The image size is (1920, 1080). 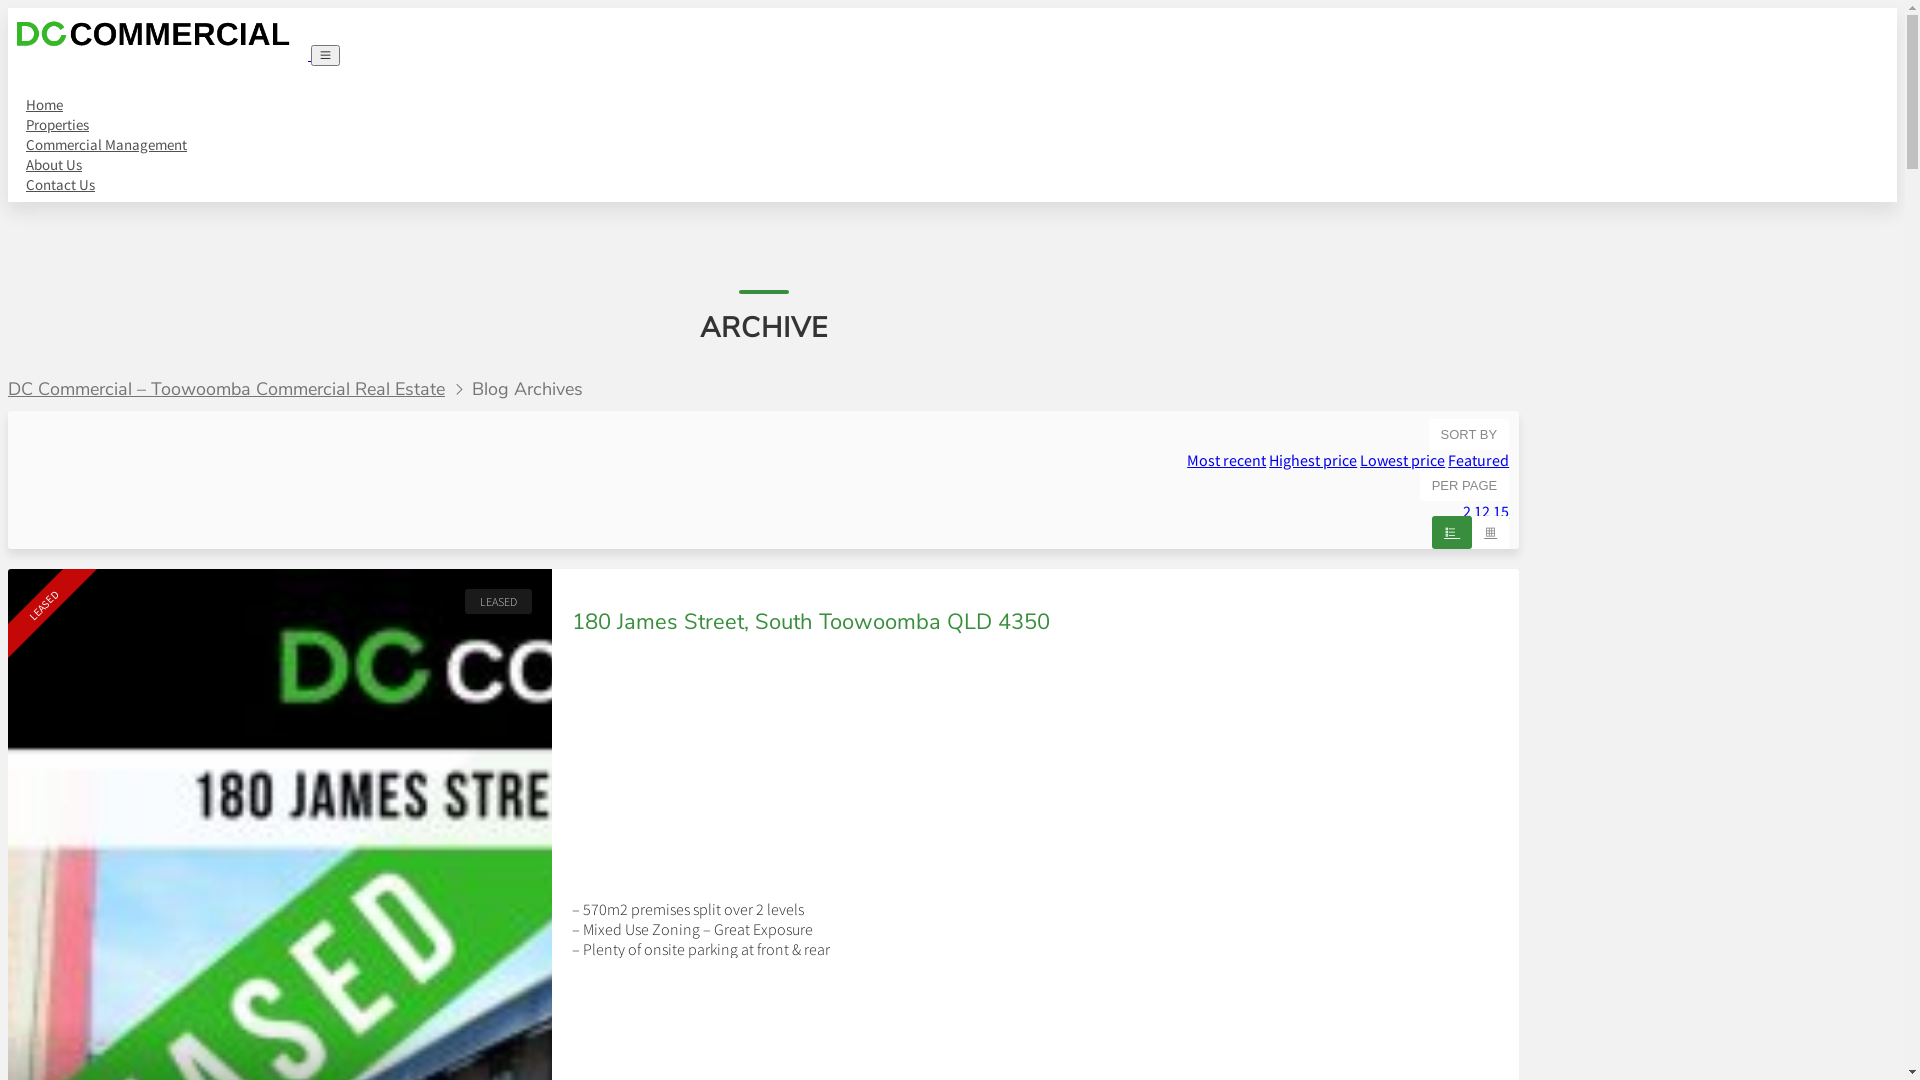 What do you see at coordinates (1226, 460) in the screenshot?
I see `Most recent` at bounding box center [1226, 460].